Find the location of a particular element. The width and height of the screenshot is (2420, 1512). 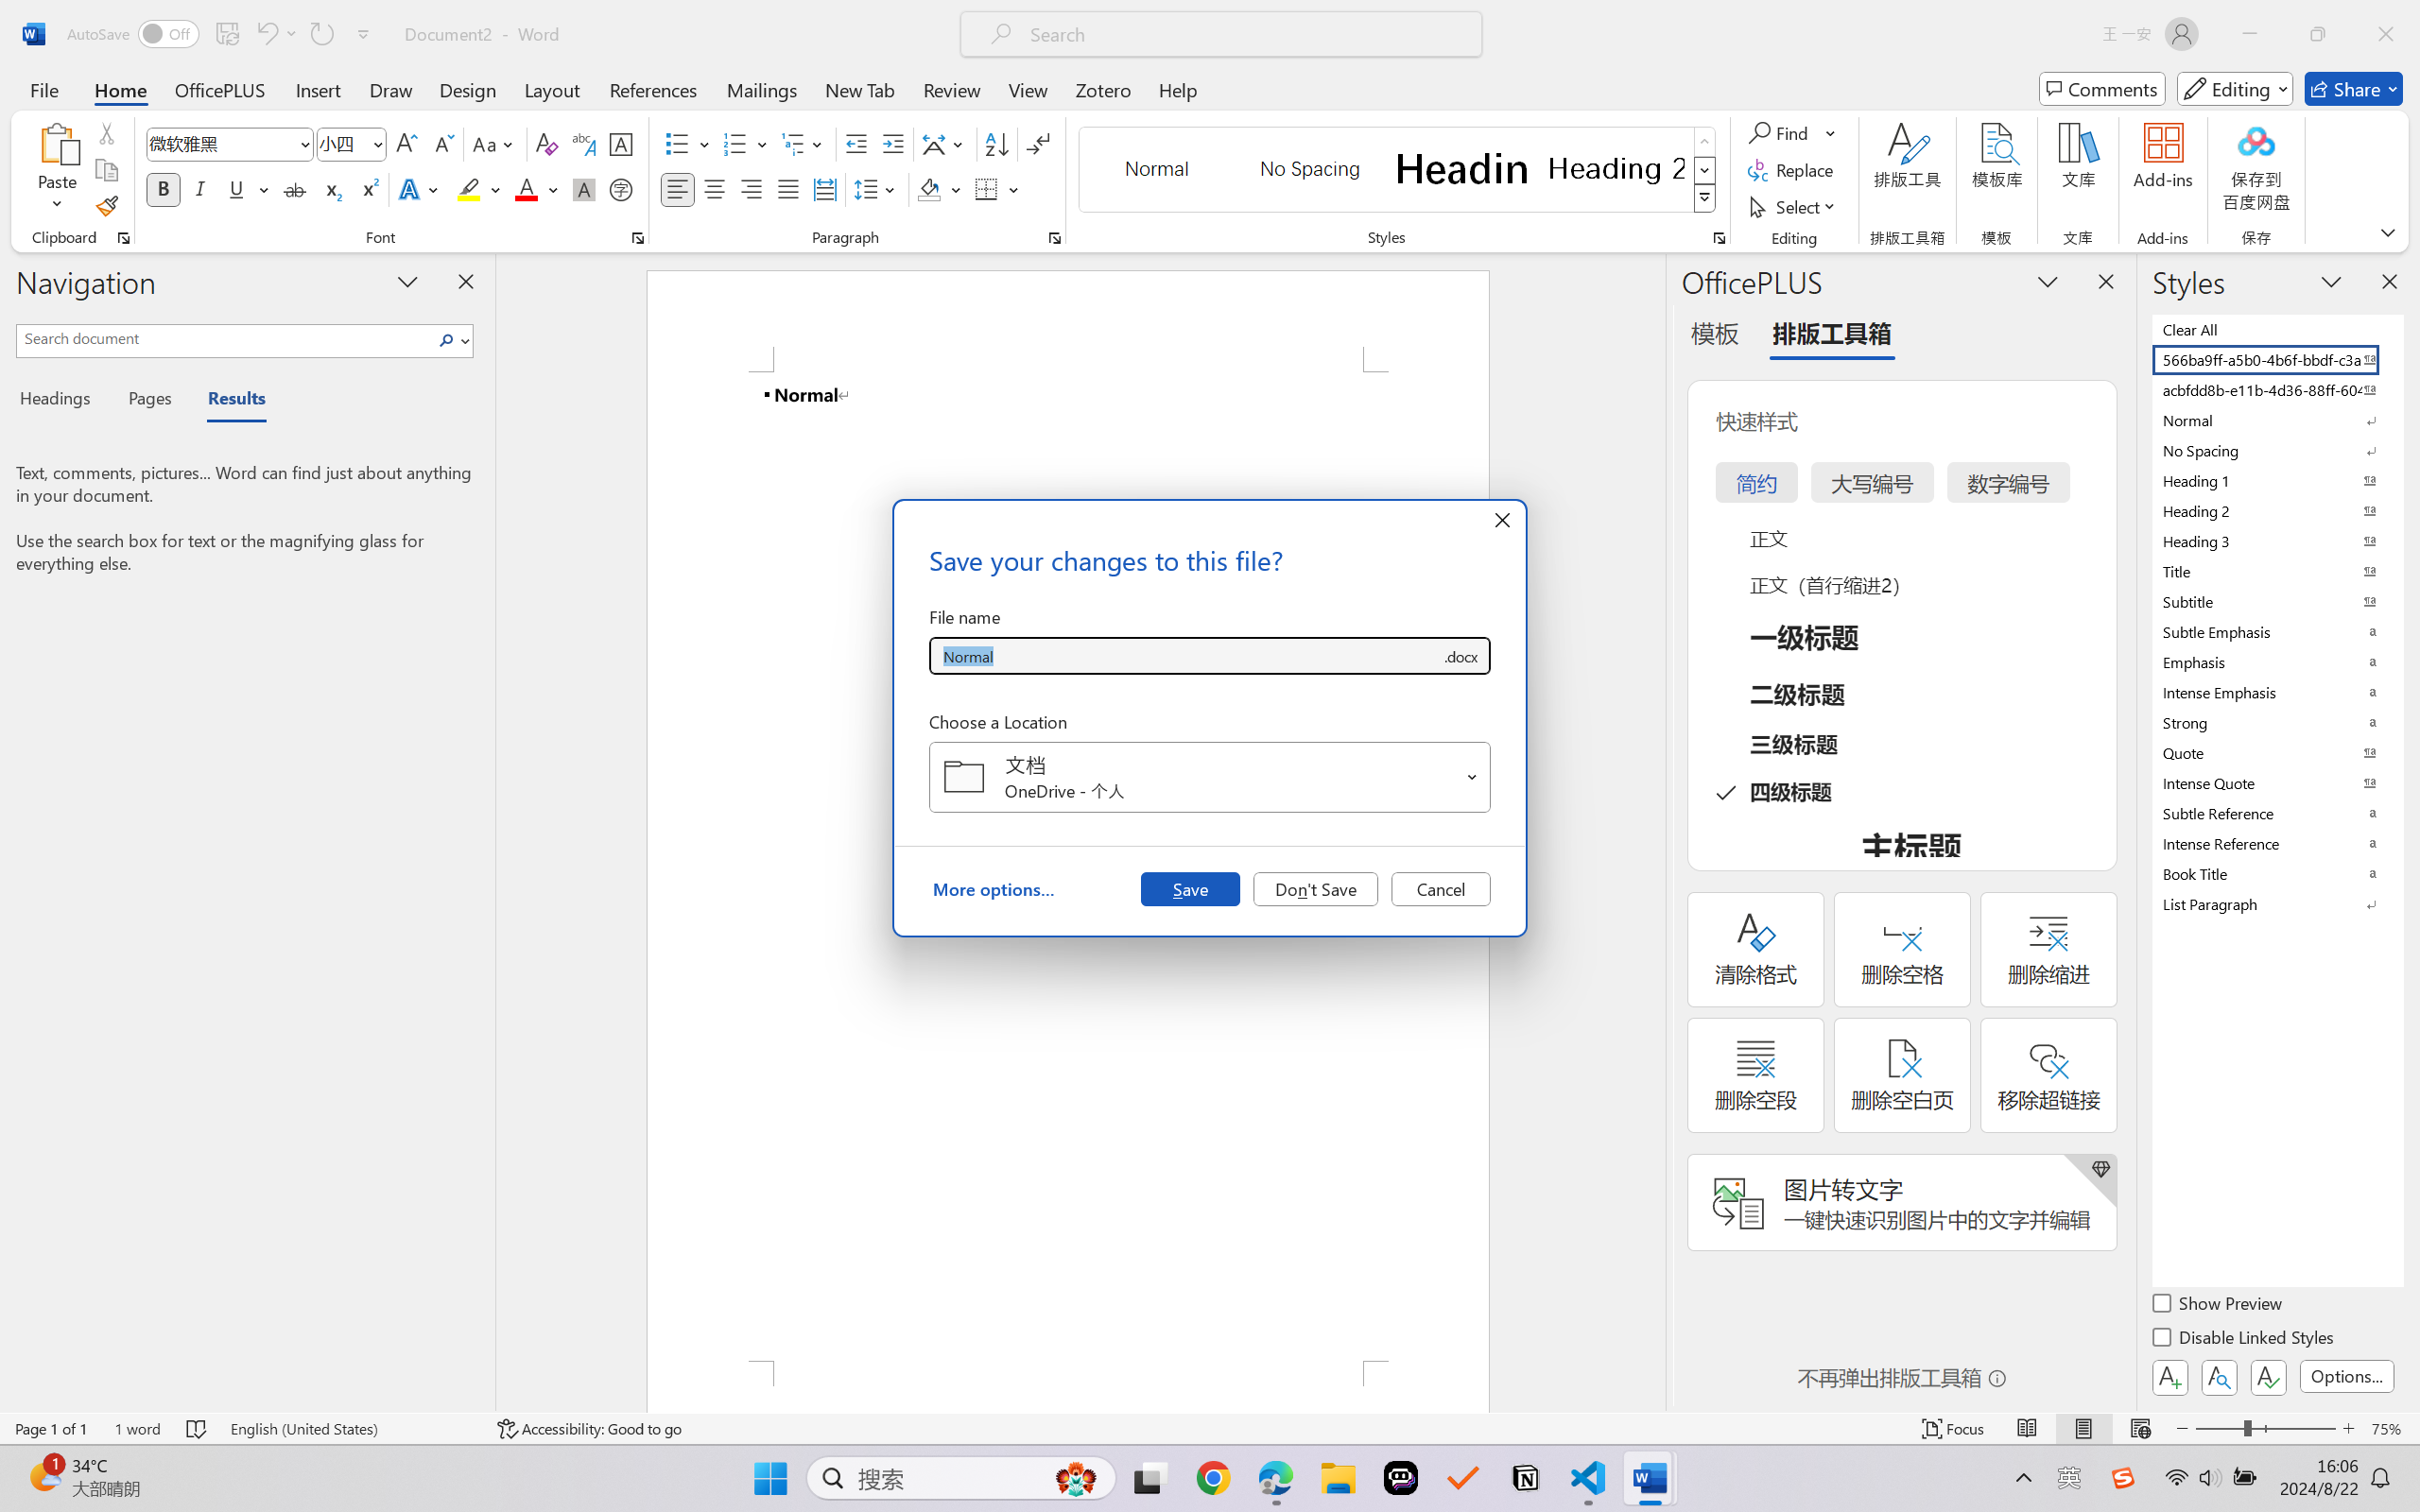

Strong is located at coordinates (2276, 722).